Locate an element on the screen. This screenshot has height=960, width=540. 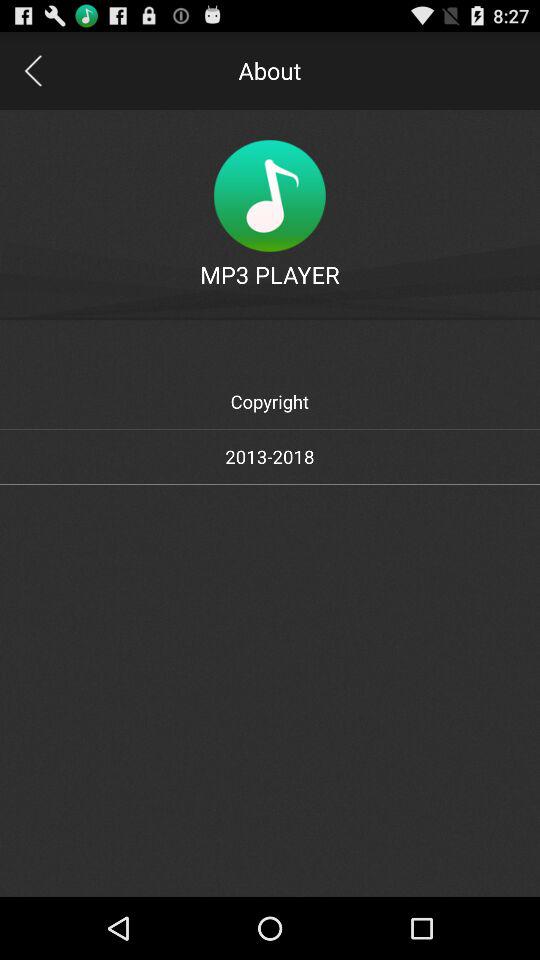
go back to the app is located at coordinates (32, 70).